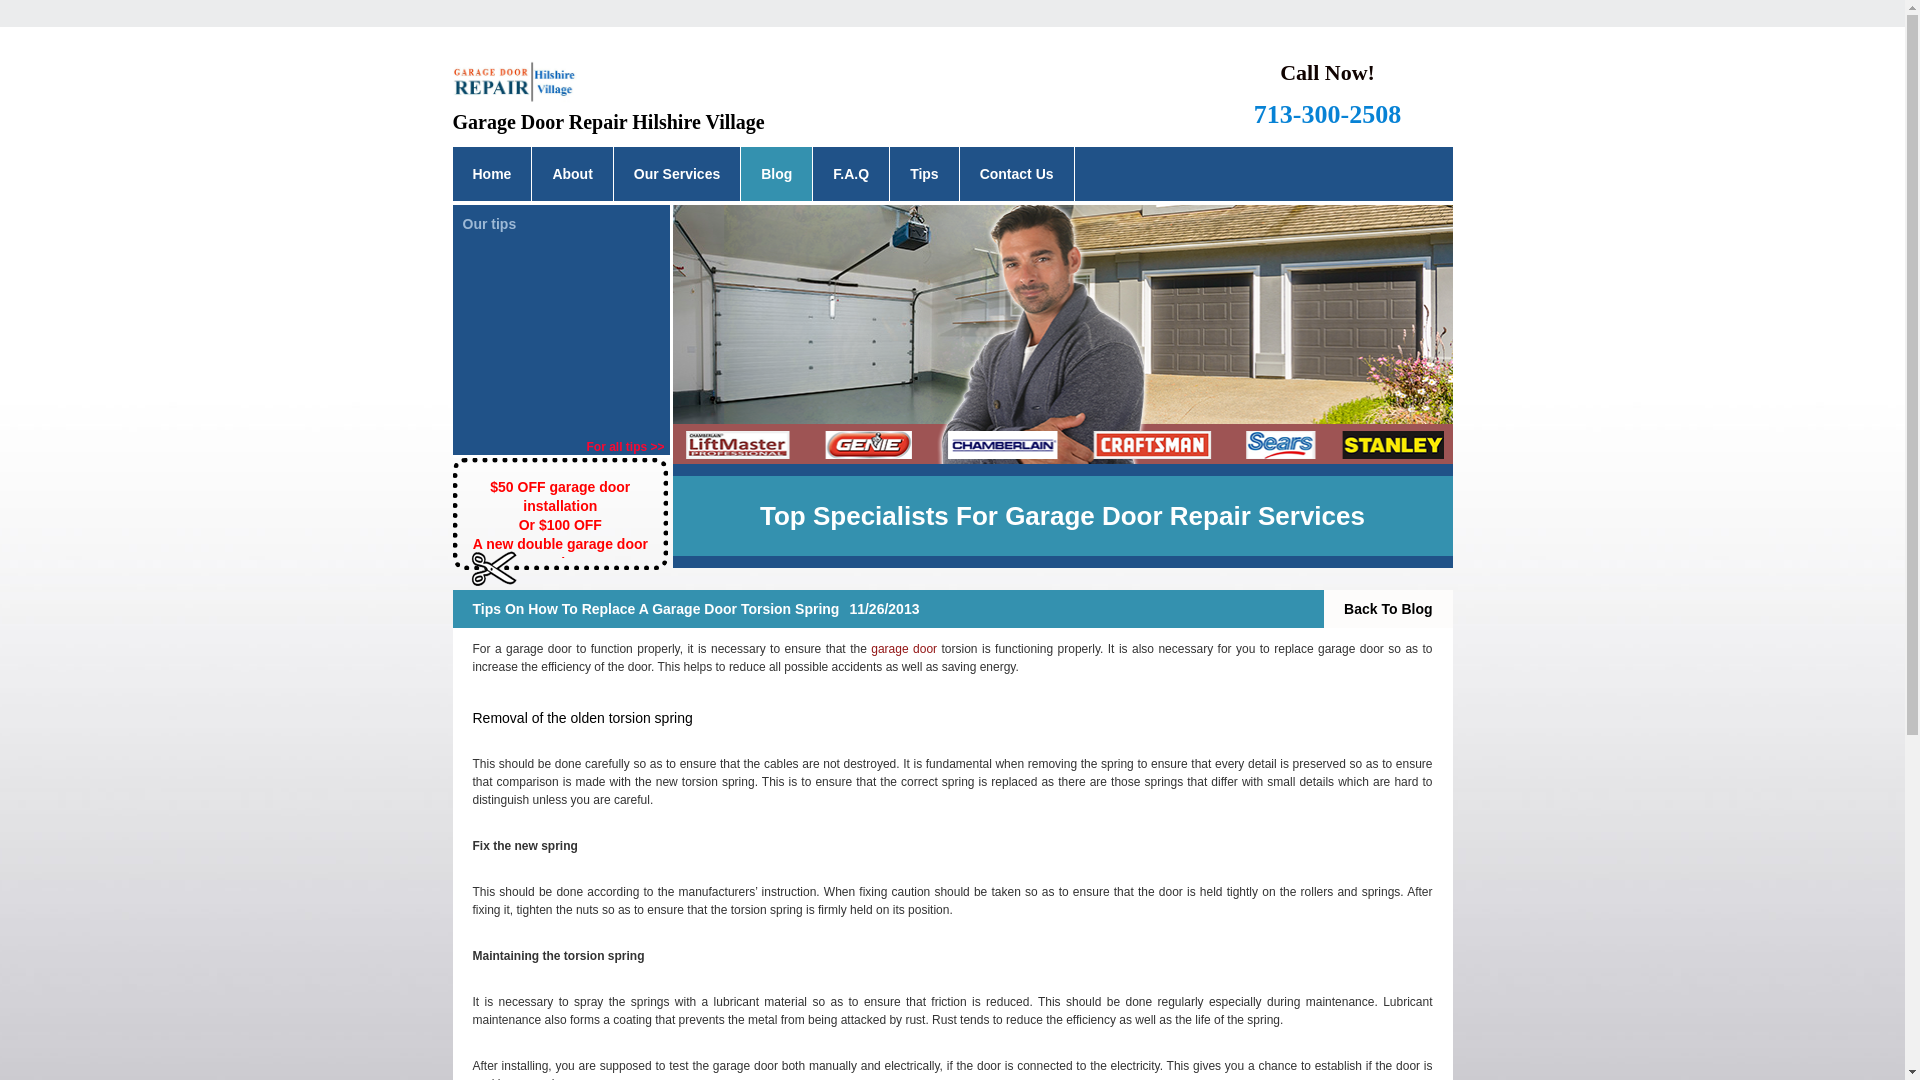  Describe the element at coordinates (776, 173) in the screenshot. I see `Blog` at that location.